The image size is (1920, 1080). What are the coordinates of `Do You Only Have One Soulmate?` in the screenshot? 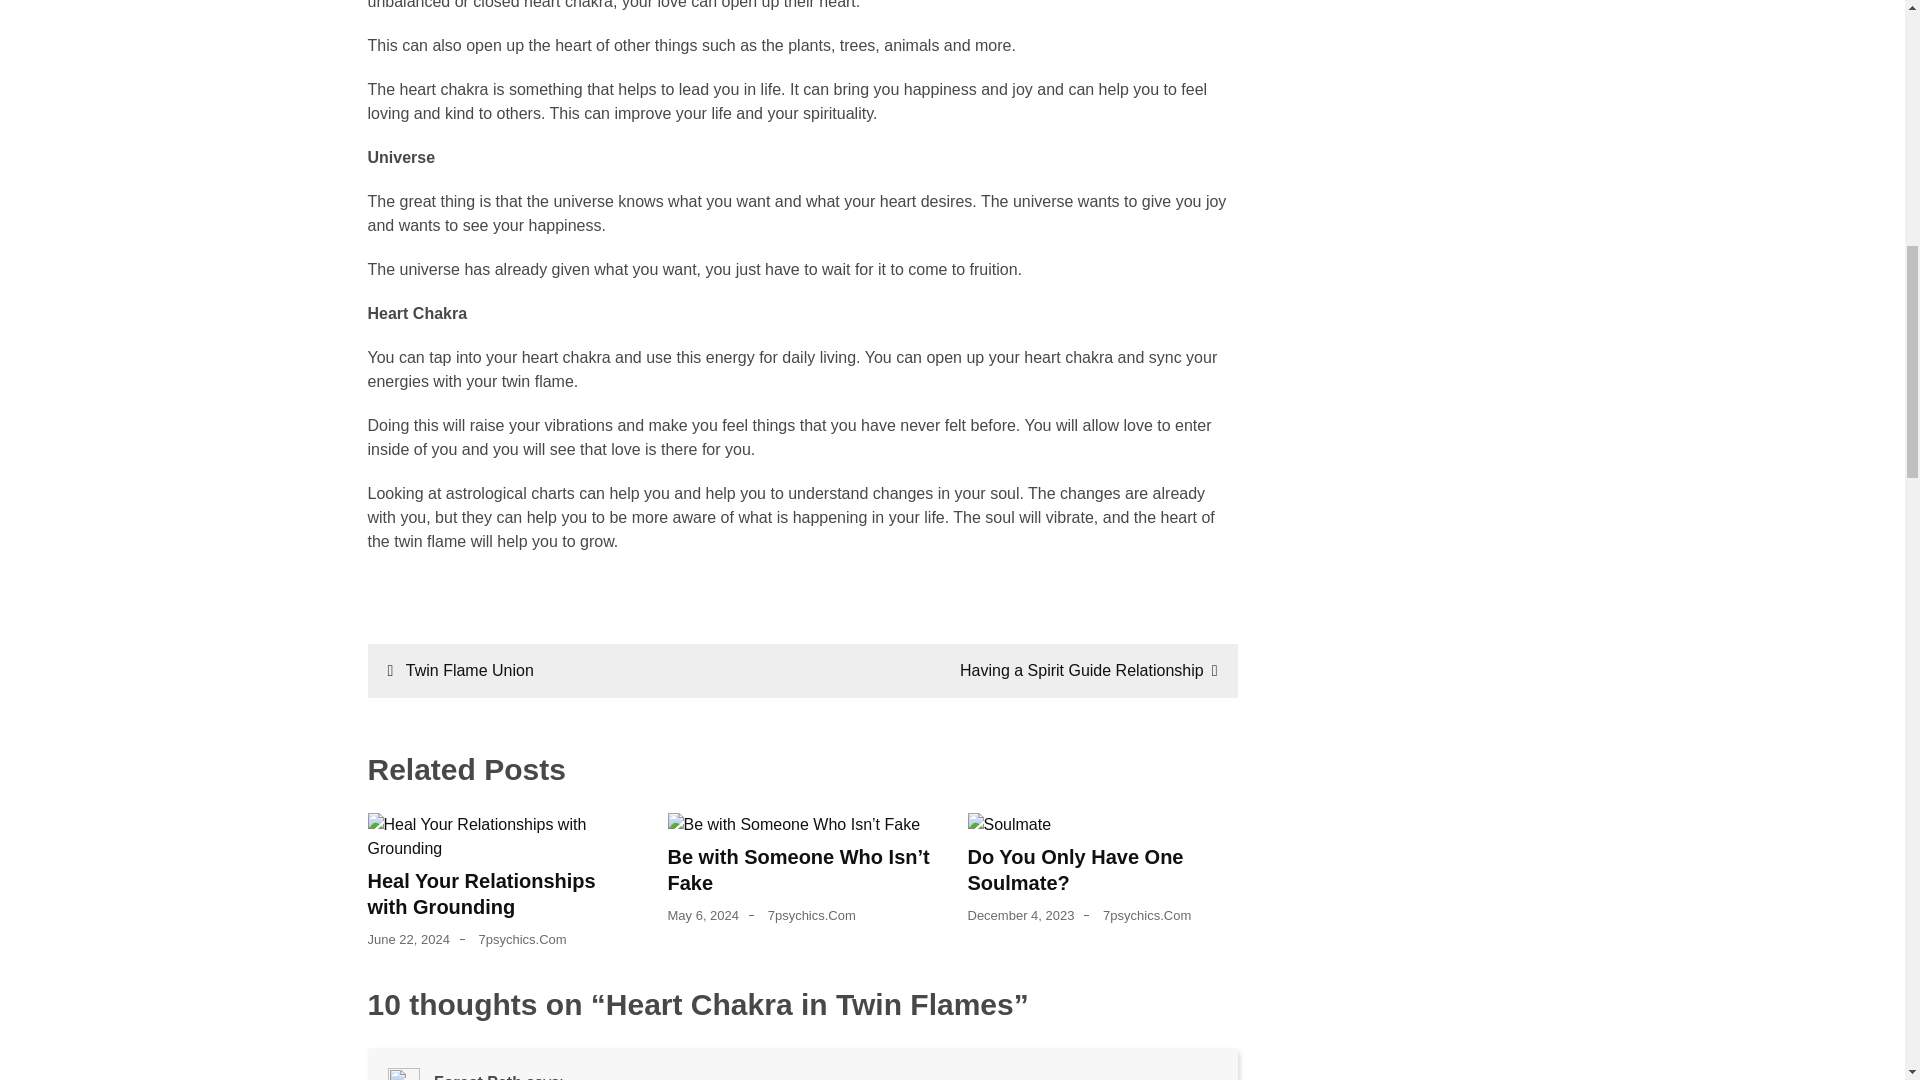 It's located at (1076, 870).